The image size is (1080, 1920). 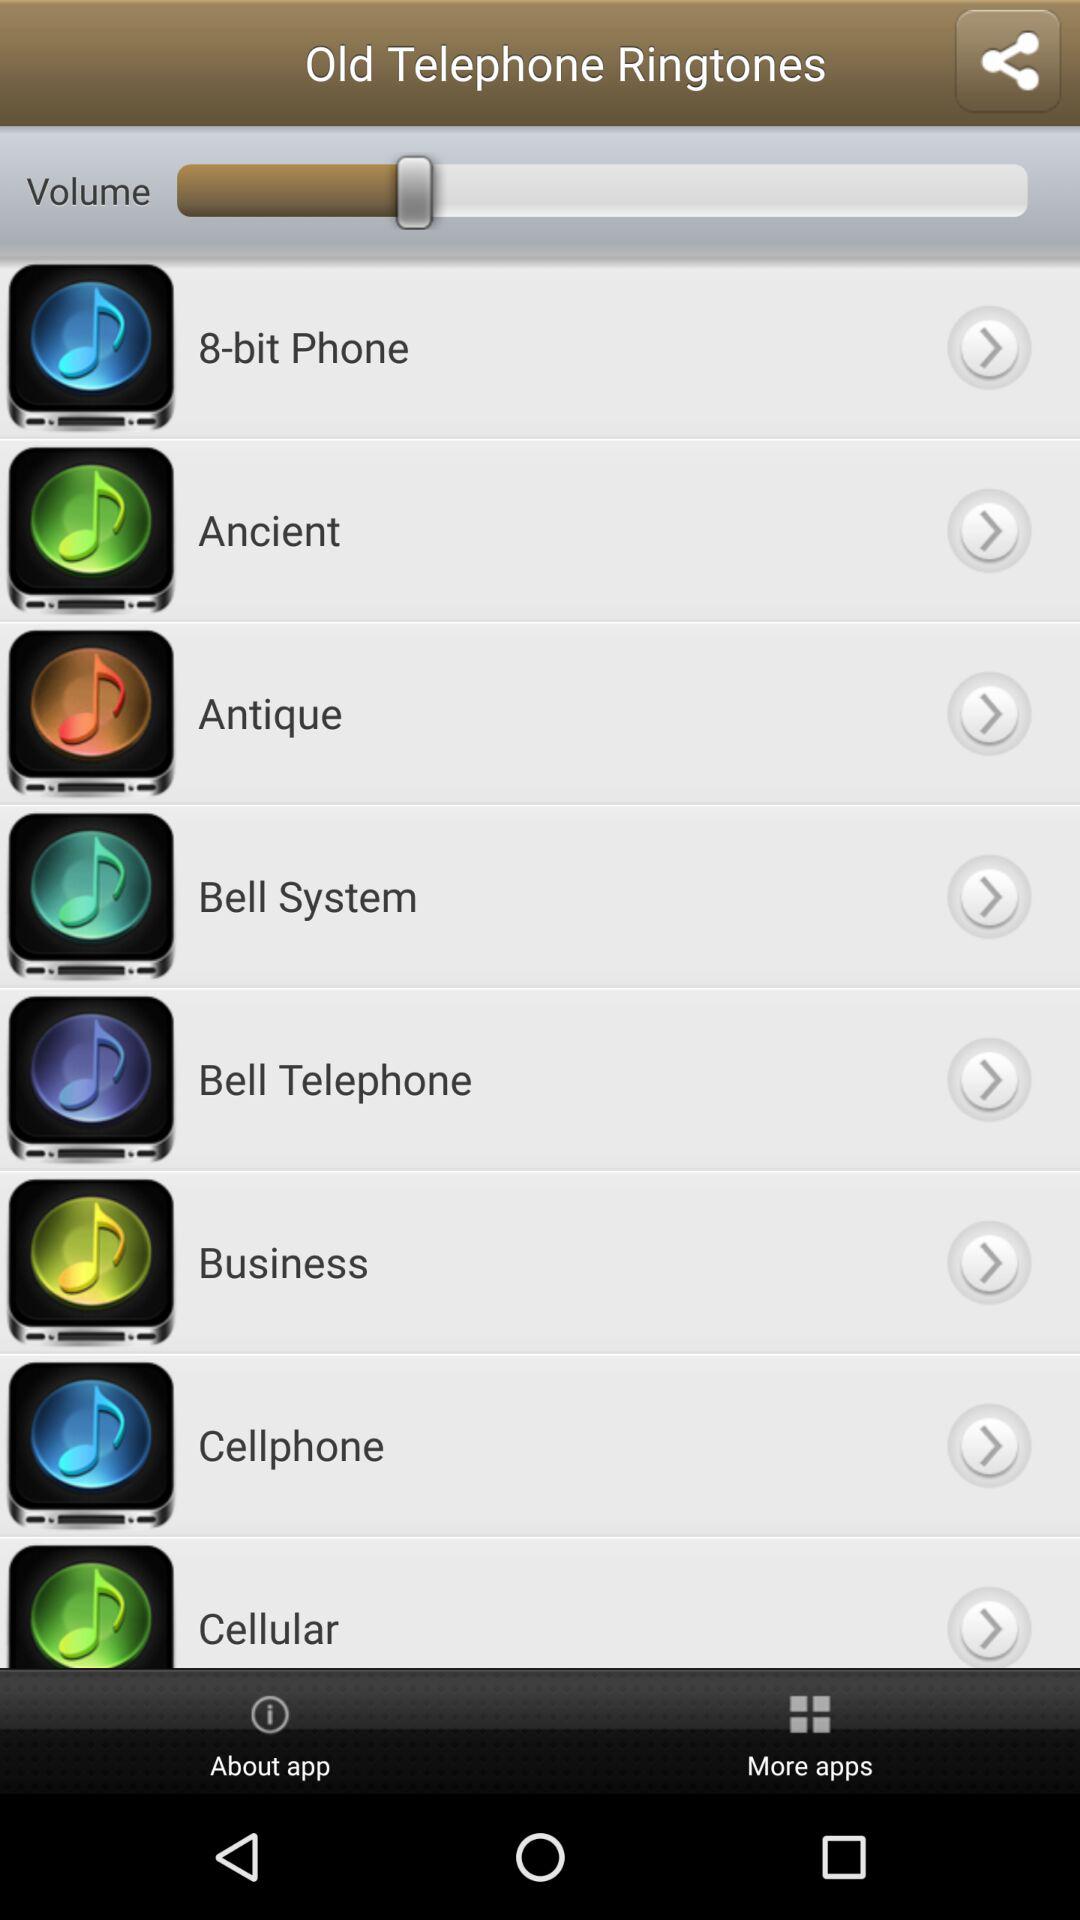 I want to click on play button, so click(x=988, y=896).